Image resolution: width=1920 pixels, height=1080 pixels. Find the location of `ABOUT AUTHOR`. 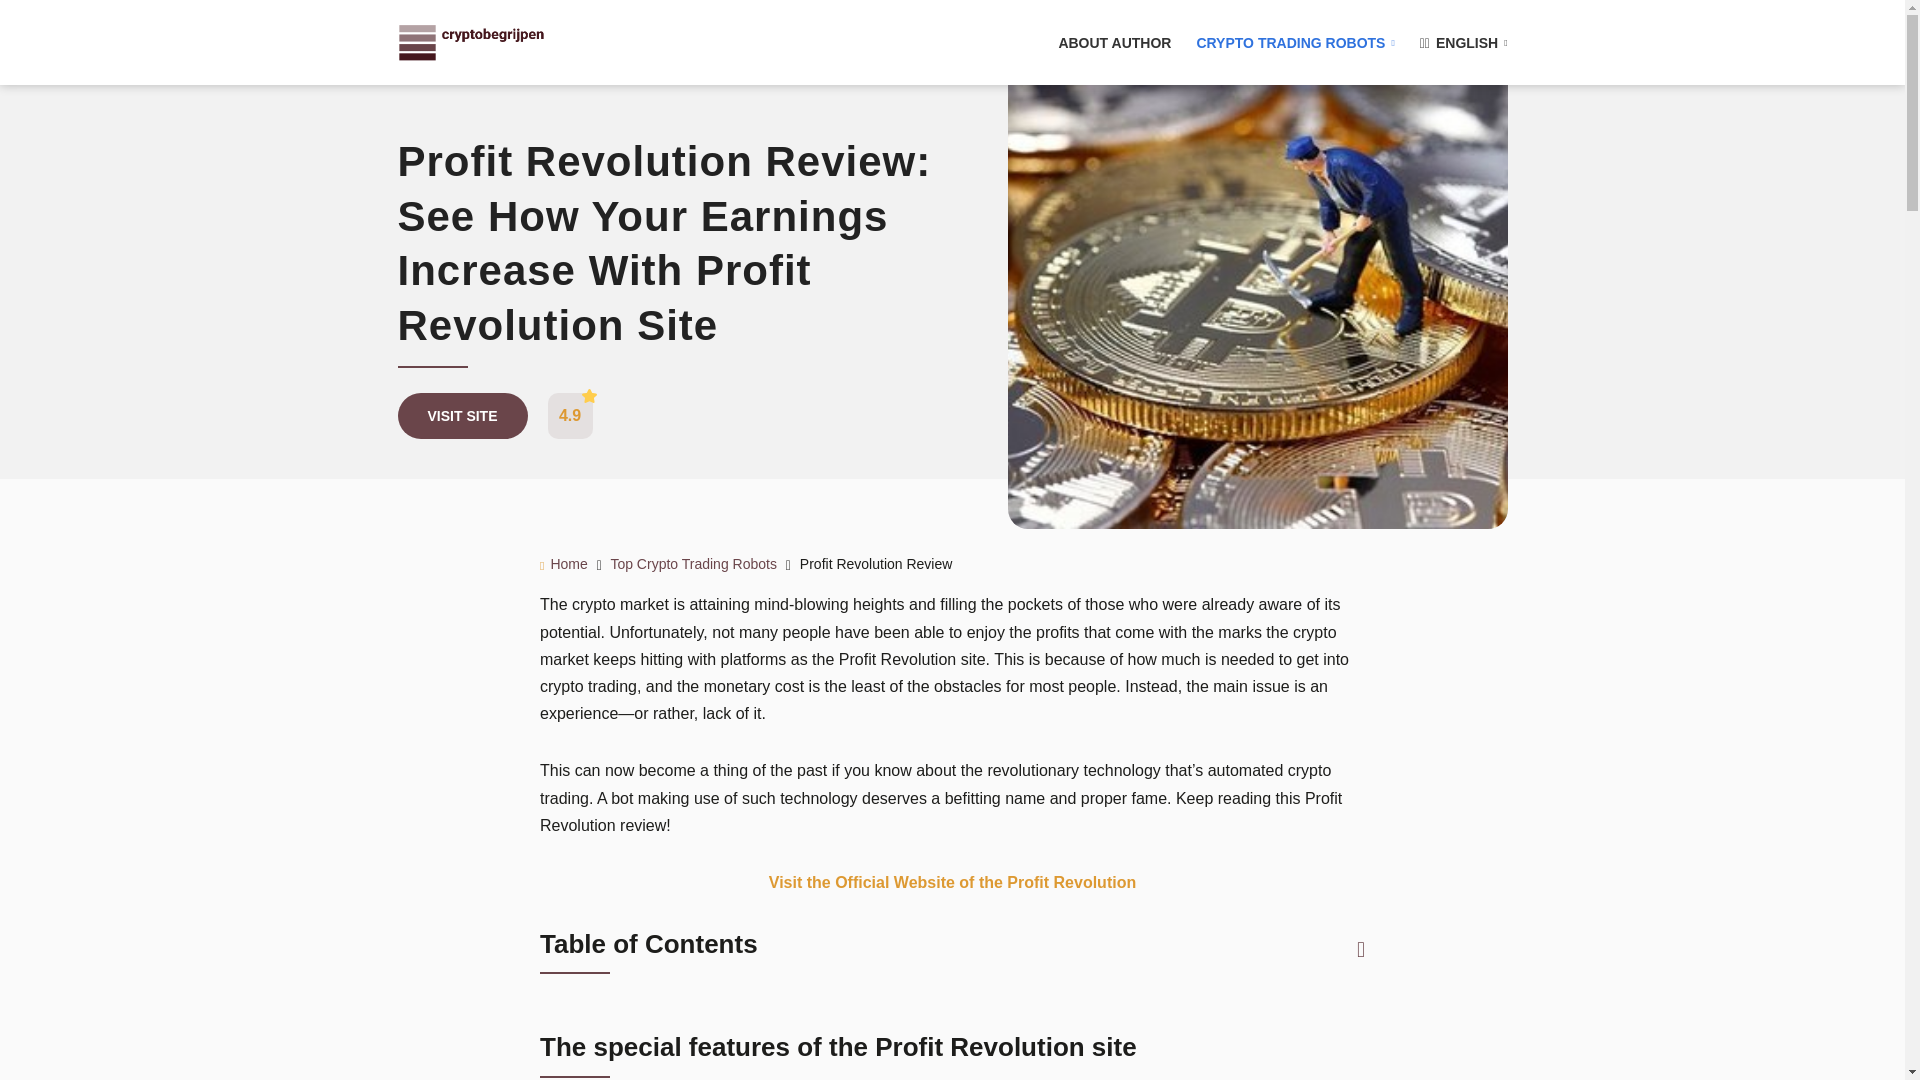

ABOUT AUTHOR is located at coordinates (1114, 41).